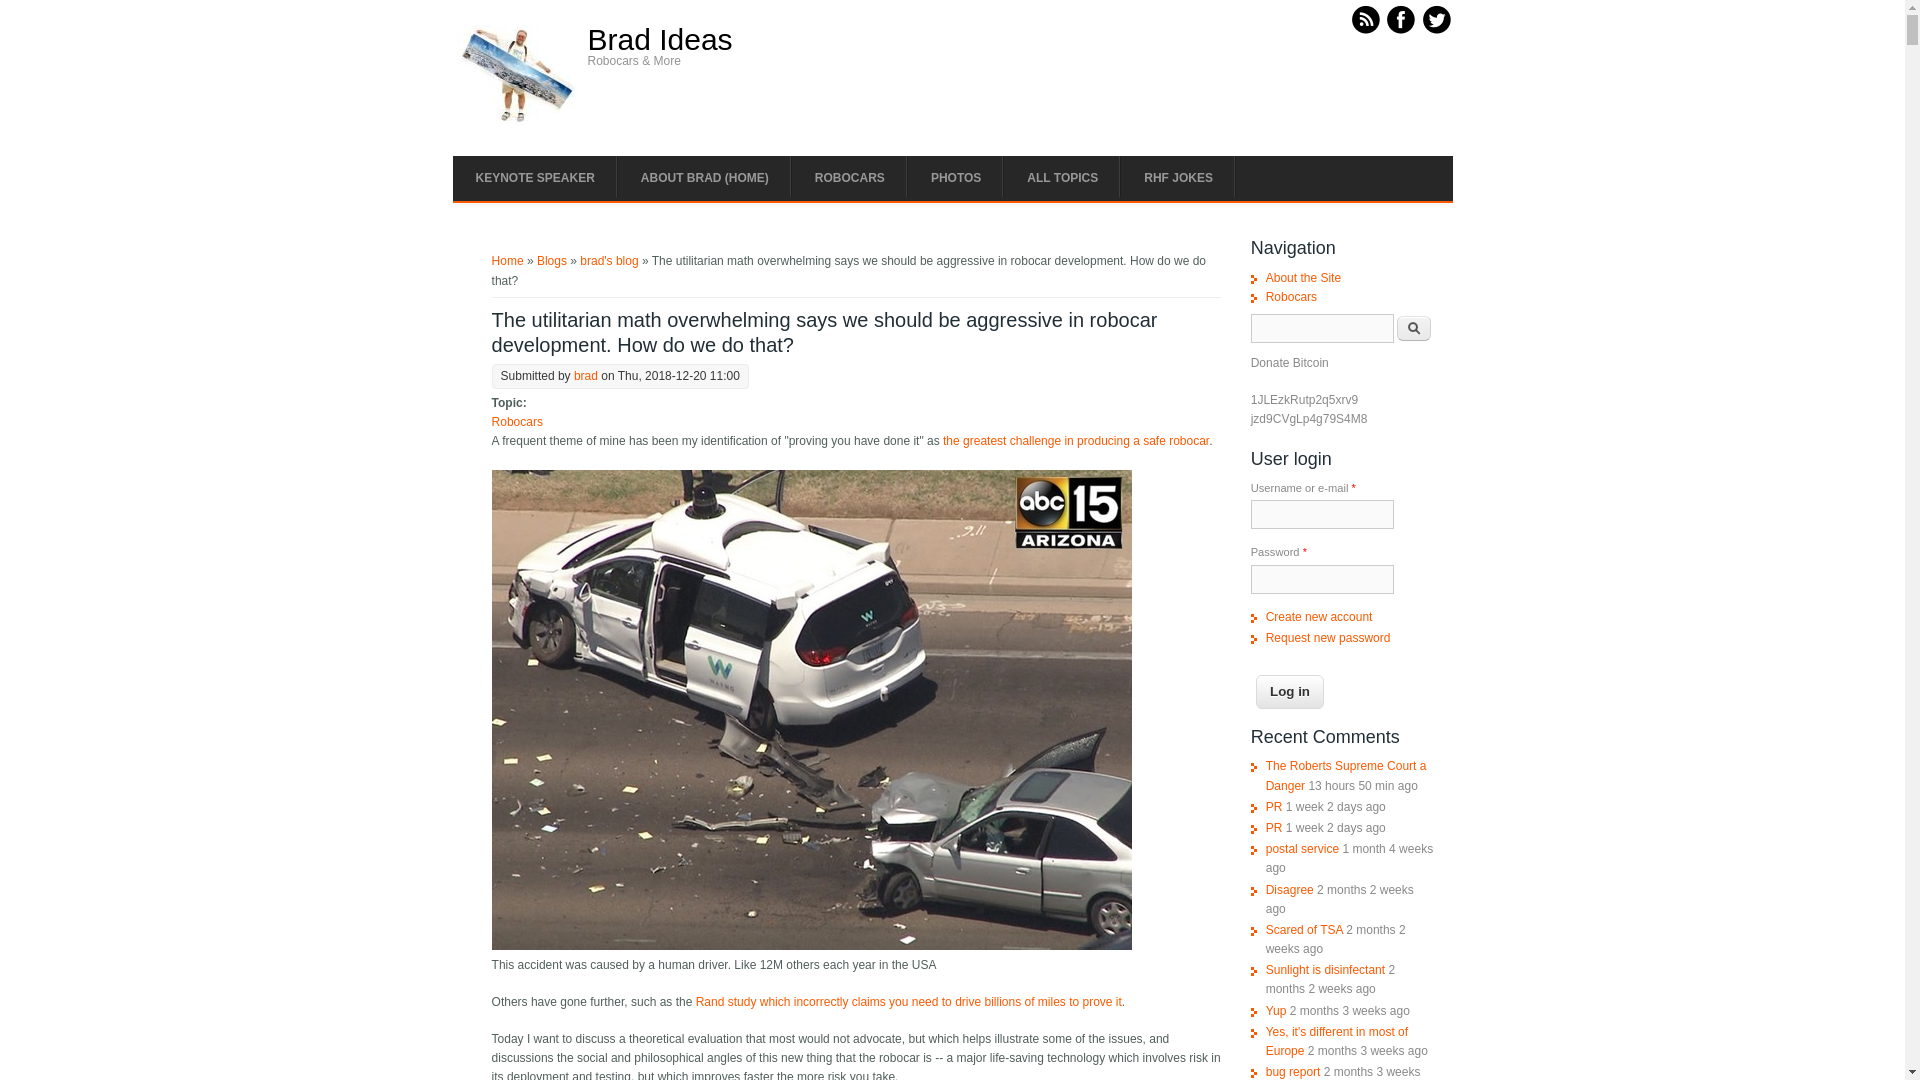 This screenshot has width=1920, height=1080. Describe the element at coordinates (518, 121) in the screenshot. I see `Home` at that location.